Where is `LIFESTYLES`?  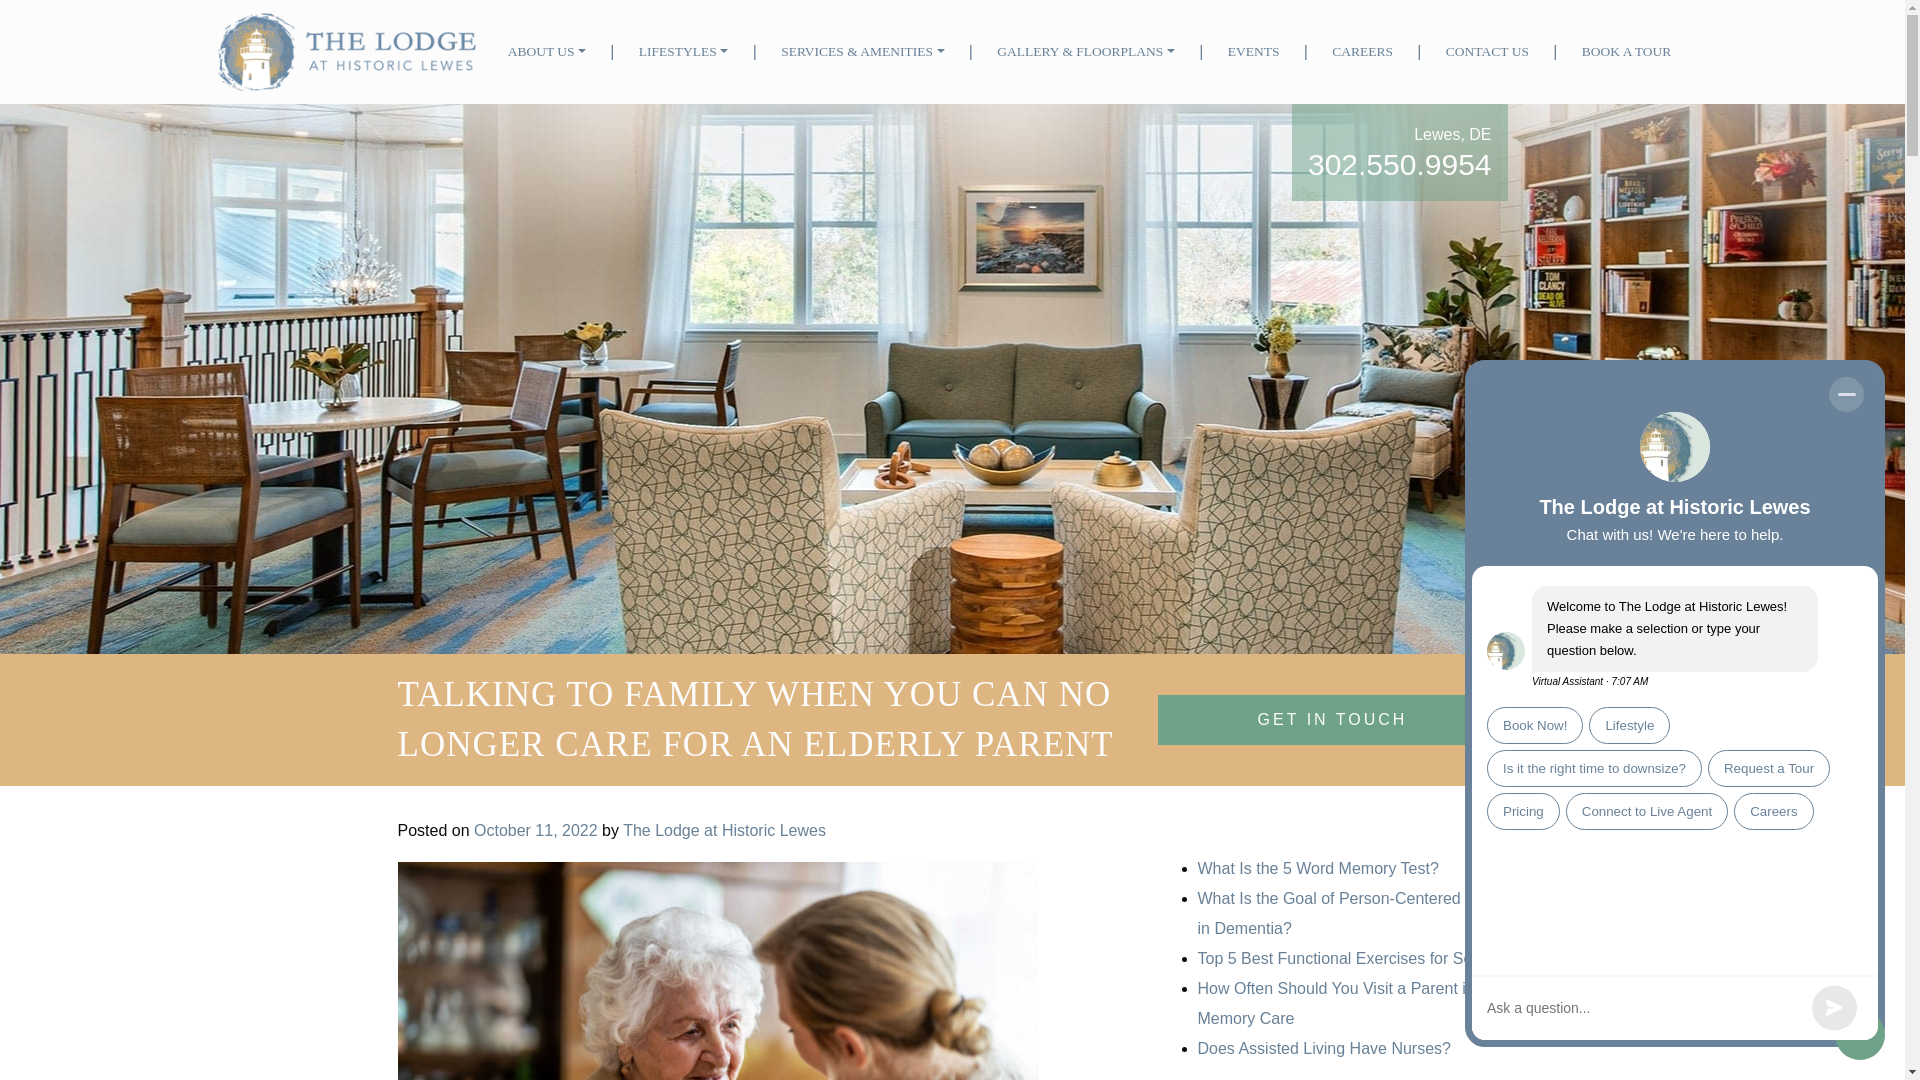
LIFESTYLES is located at coordinates (683, 52).